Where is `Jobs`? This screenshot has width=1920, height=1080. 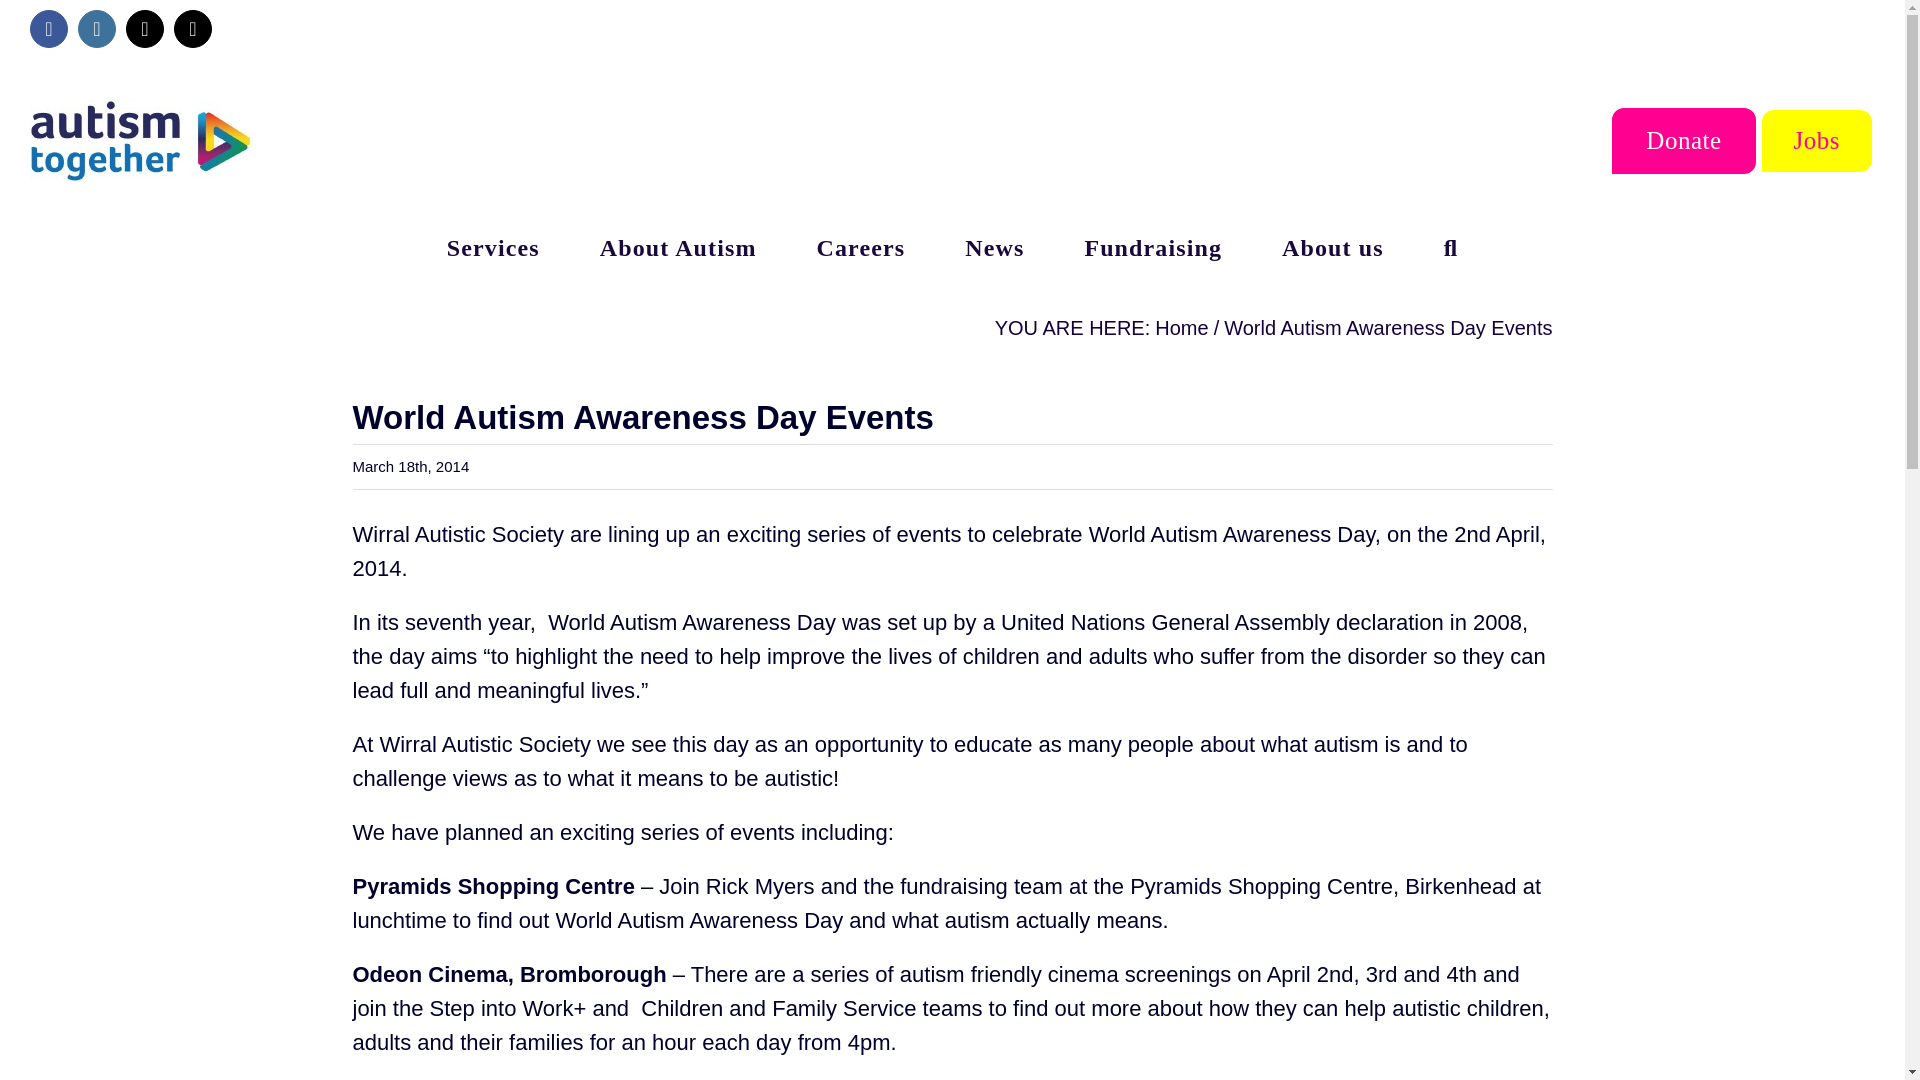
Jobs is located at coordinates (1817, 140).